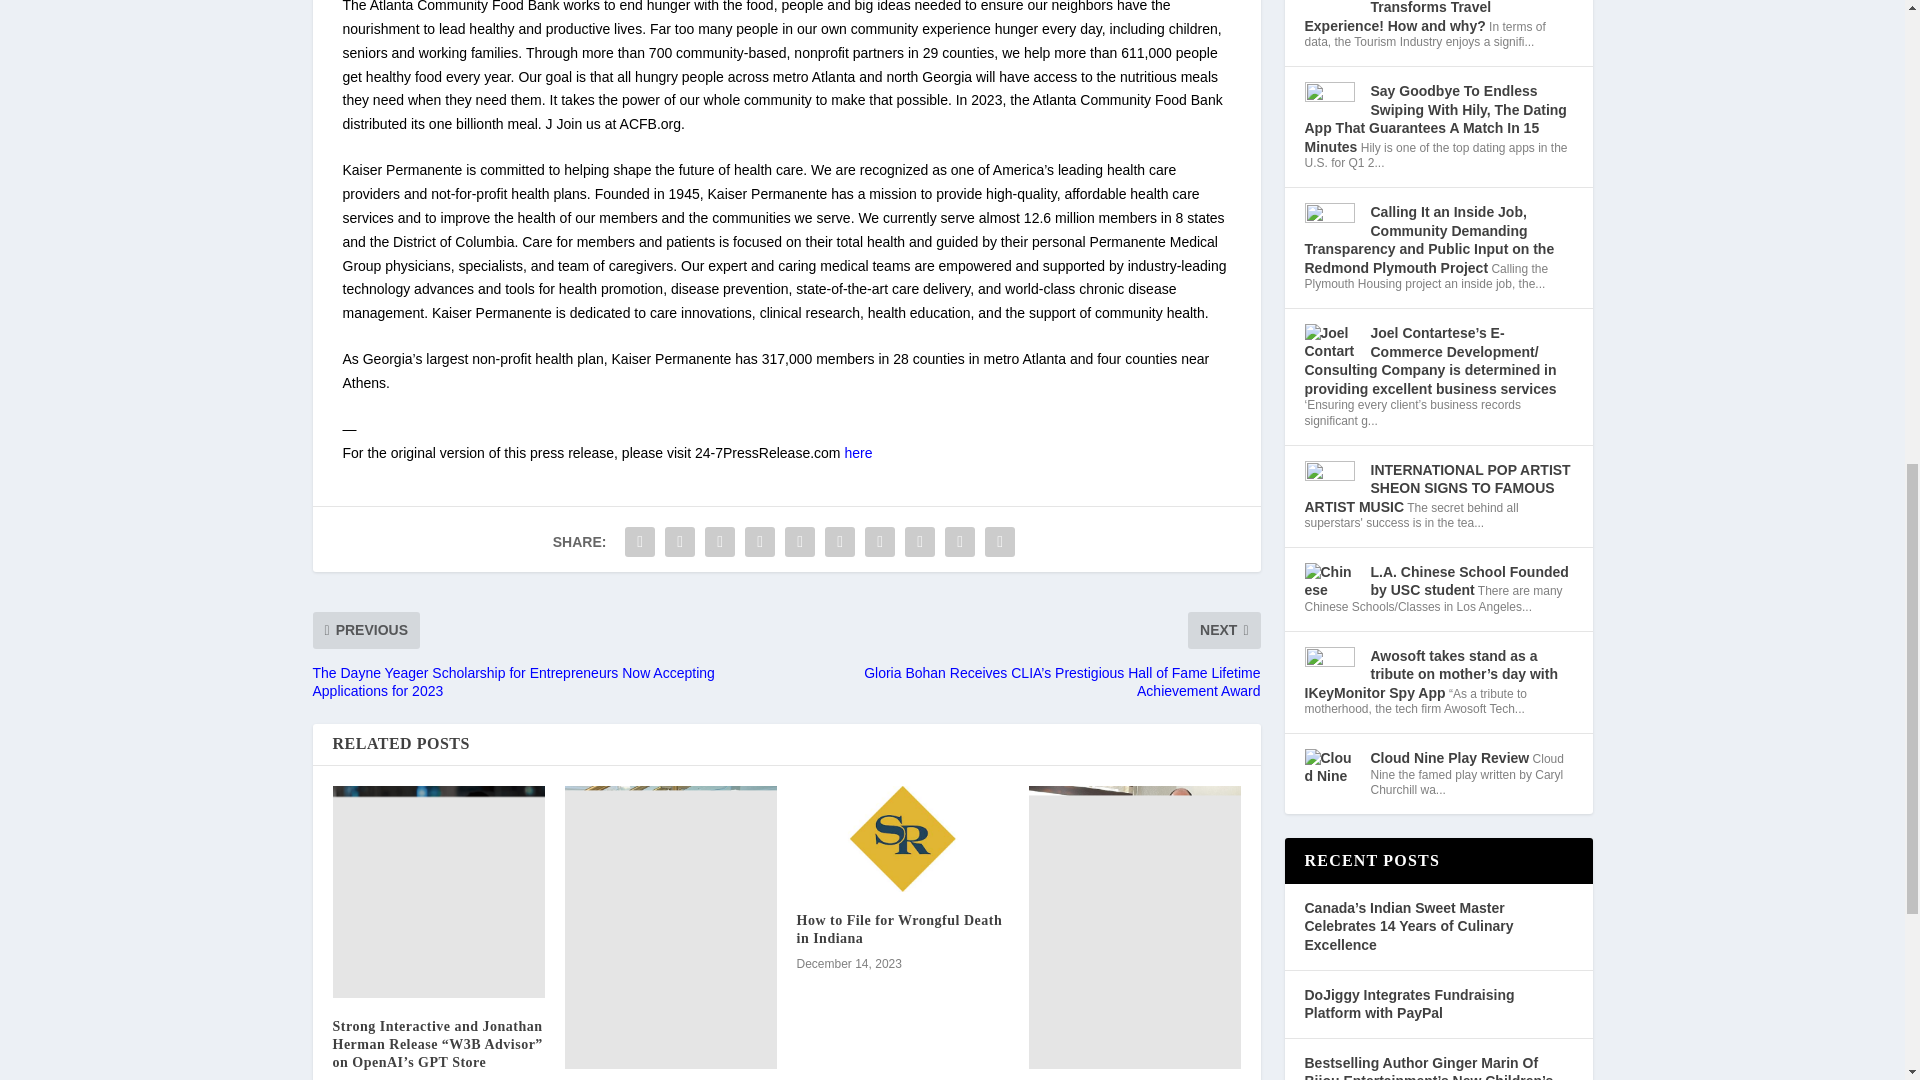 The width and height of the screenshot is (1920, 1080). What do you see at coordinates (858, 452) in the screenshot?
I see `here` at bounding box center [858, 452].